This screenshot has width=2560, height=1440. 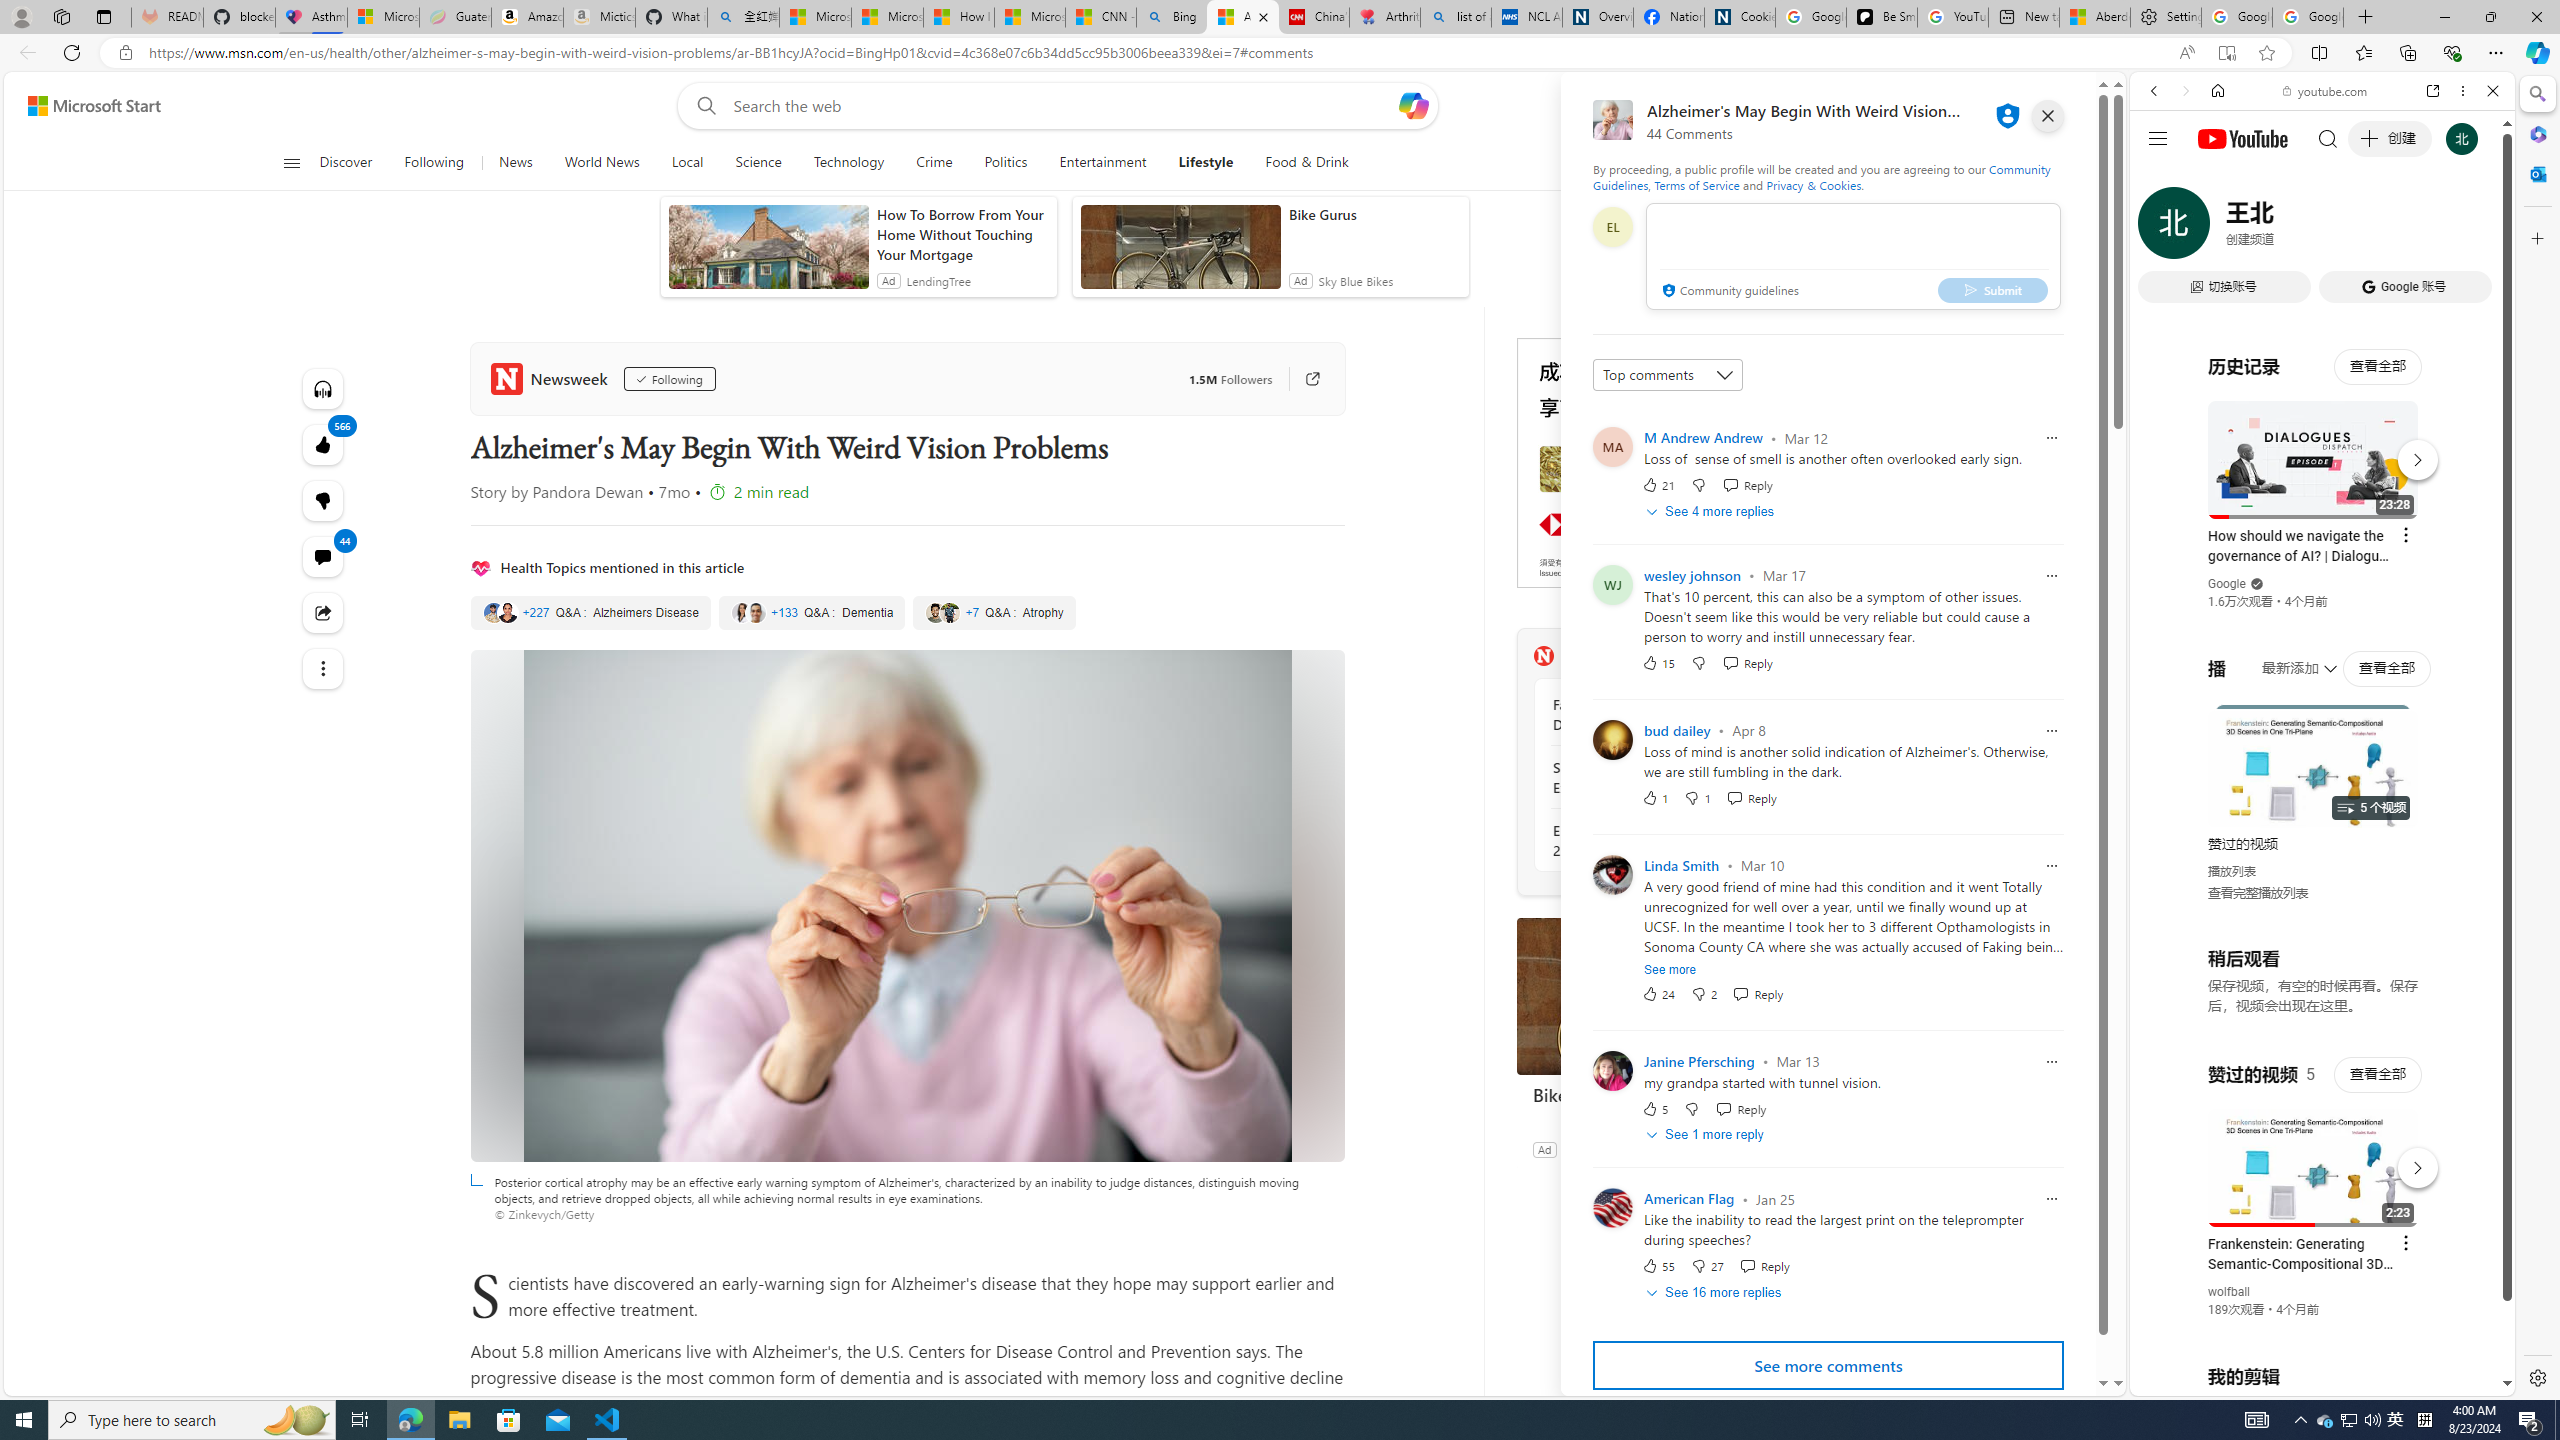 I want to click on Dementia, so click(x=811, y=613).